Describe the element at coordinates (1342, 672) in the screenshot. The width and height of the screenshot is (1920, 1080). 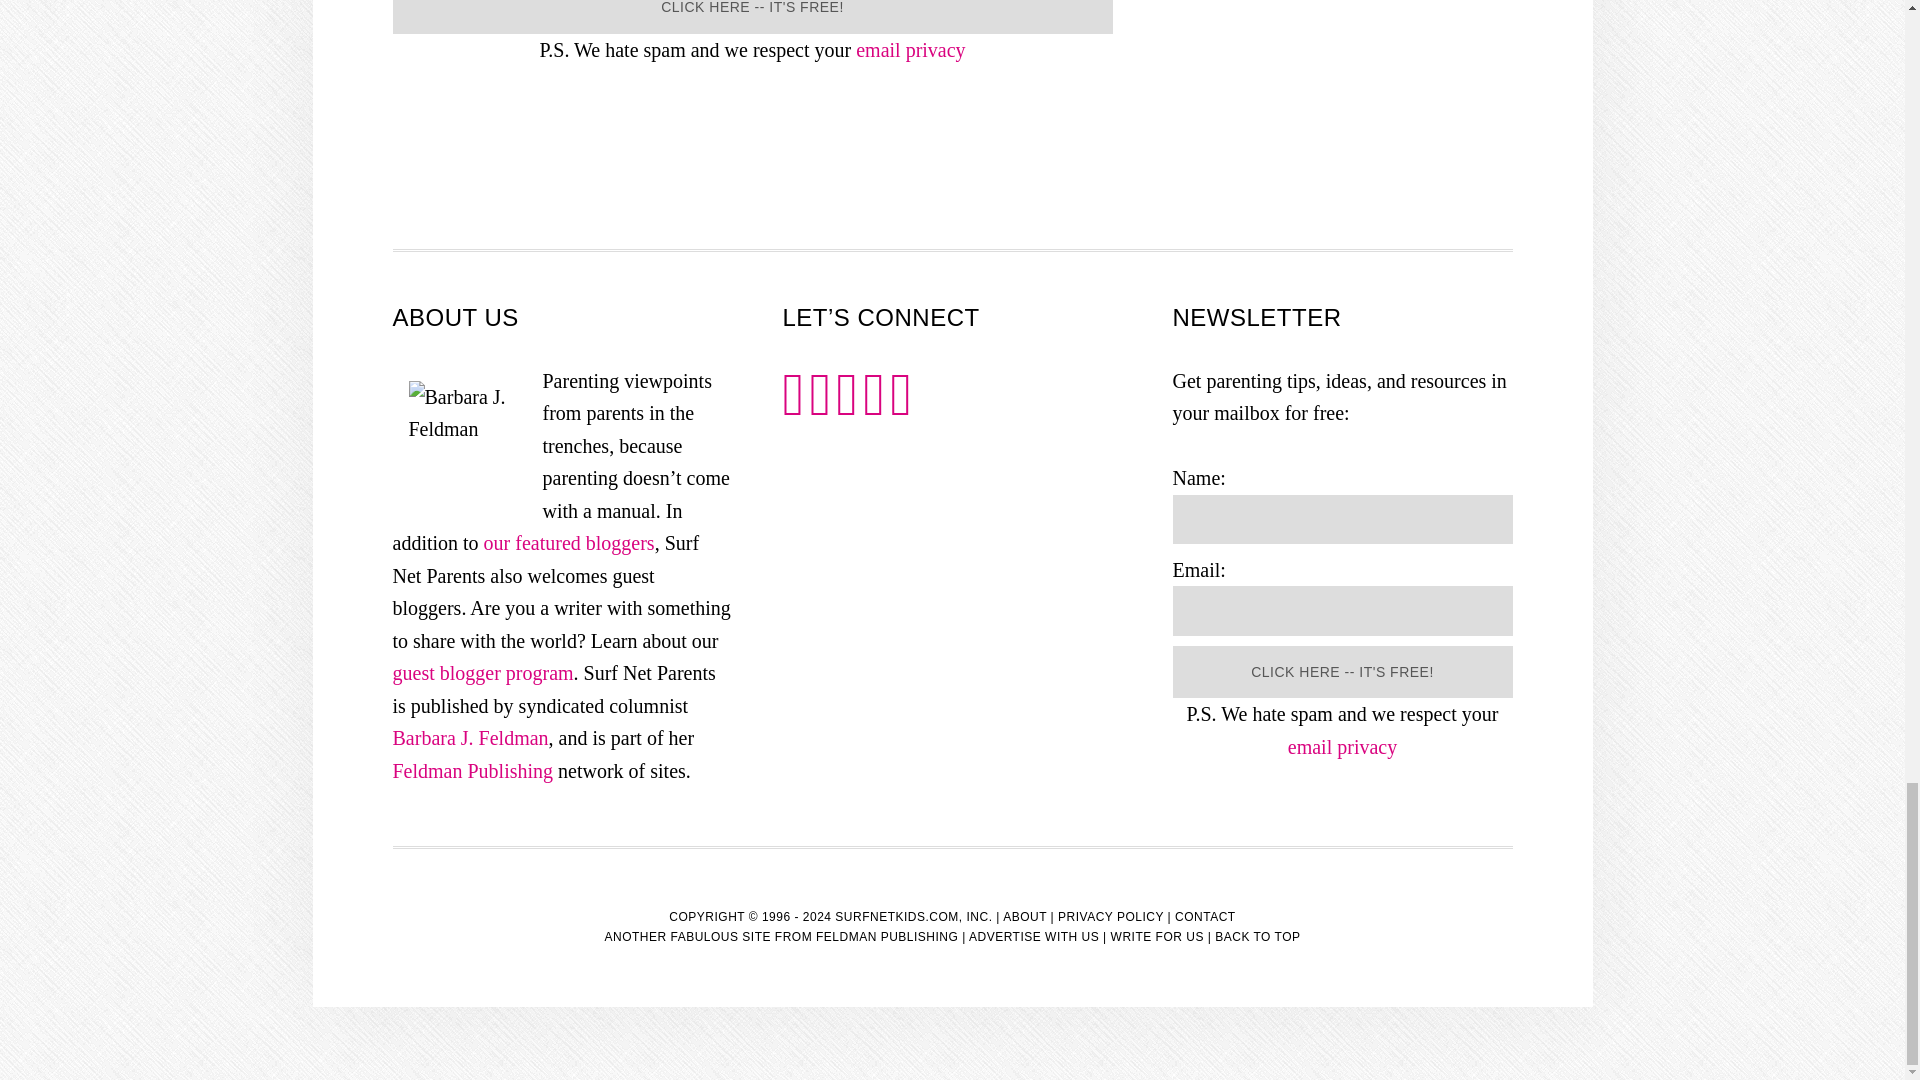
I see `Click Here -- It's Free!` at that location.